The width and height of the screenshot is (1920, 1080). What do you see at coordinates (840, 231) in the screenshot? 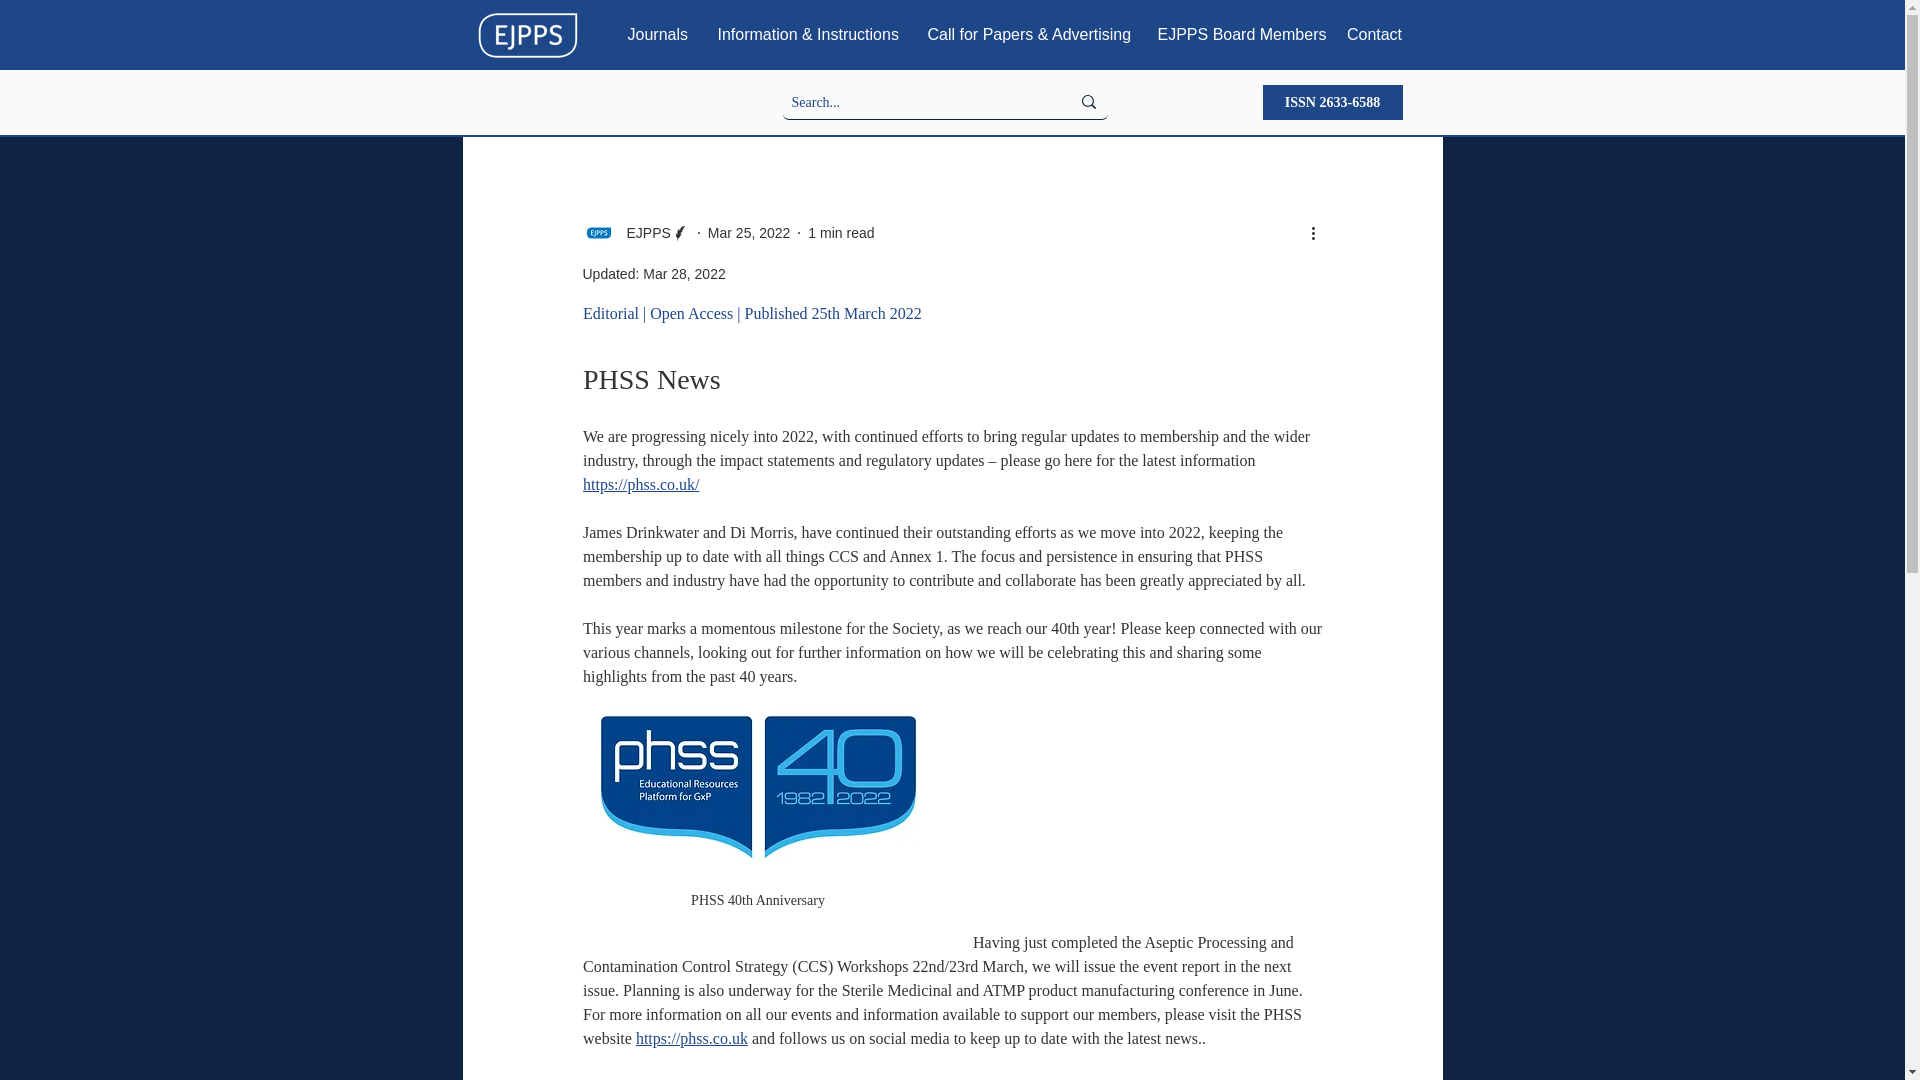
I see `1 min read` at bounding box center [840, 231].